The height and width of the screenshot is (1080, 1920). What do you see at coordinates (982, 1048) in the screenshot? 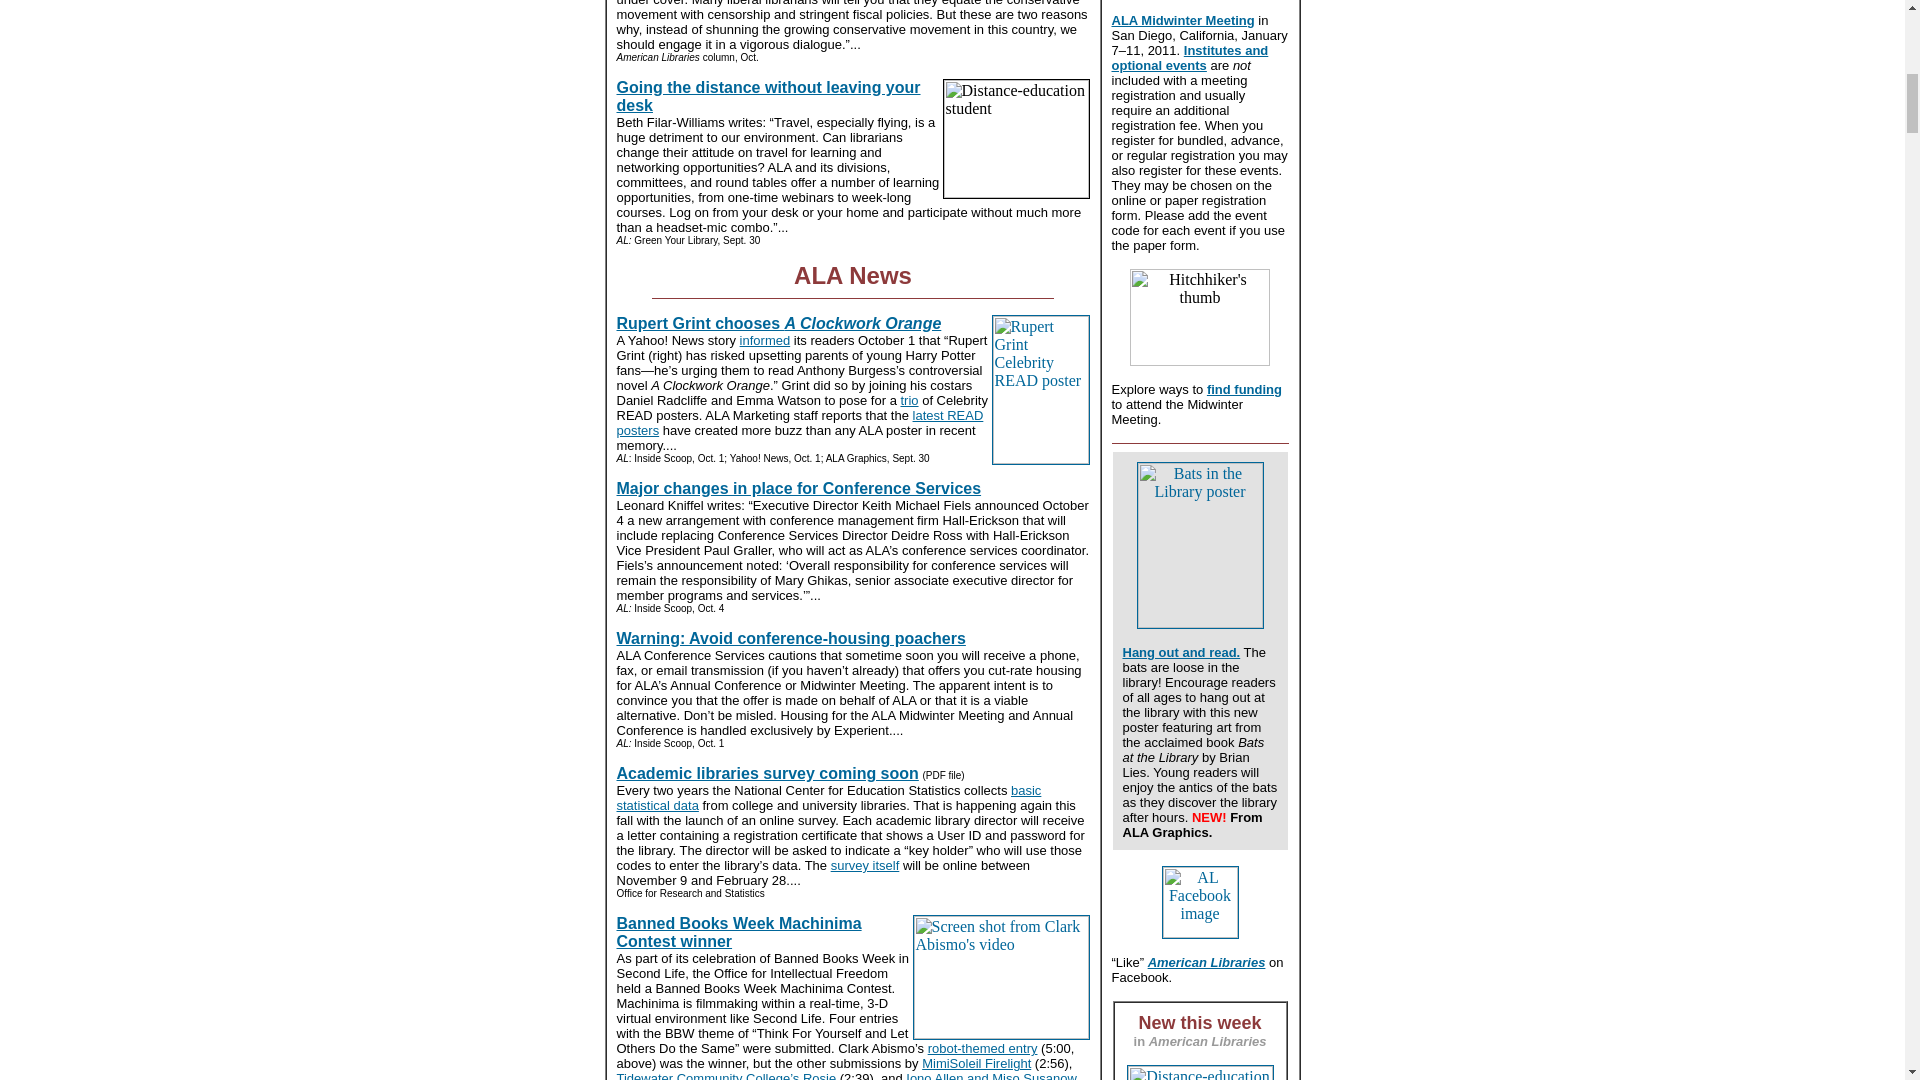
I see `robot-themed entry` at bounding box center [982, 1048].